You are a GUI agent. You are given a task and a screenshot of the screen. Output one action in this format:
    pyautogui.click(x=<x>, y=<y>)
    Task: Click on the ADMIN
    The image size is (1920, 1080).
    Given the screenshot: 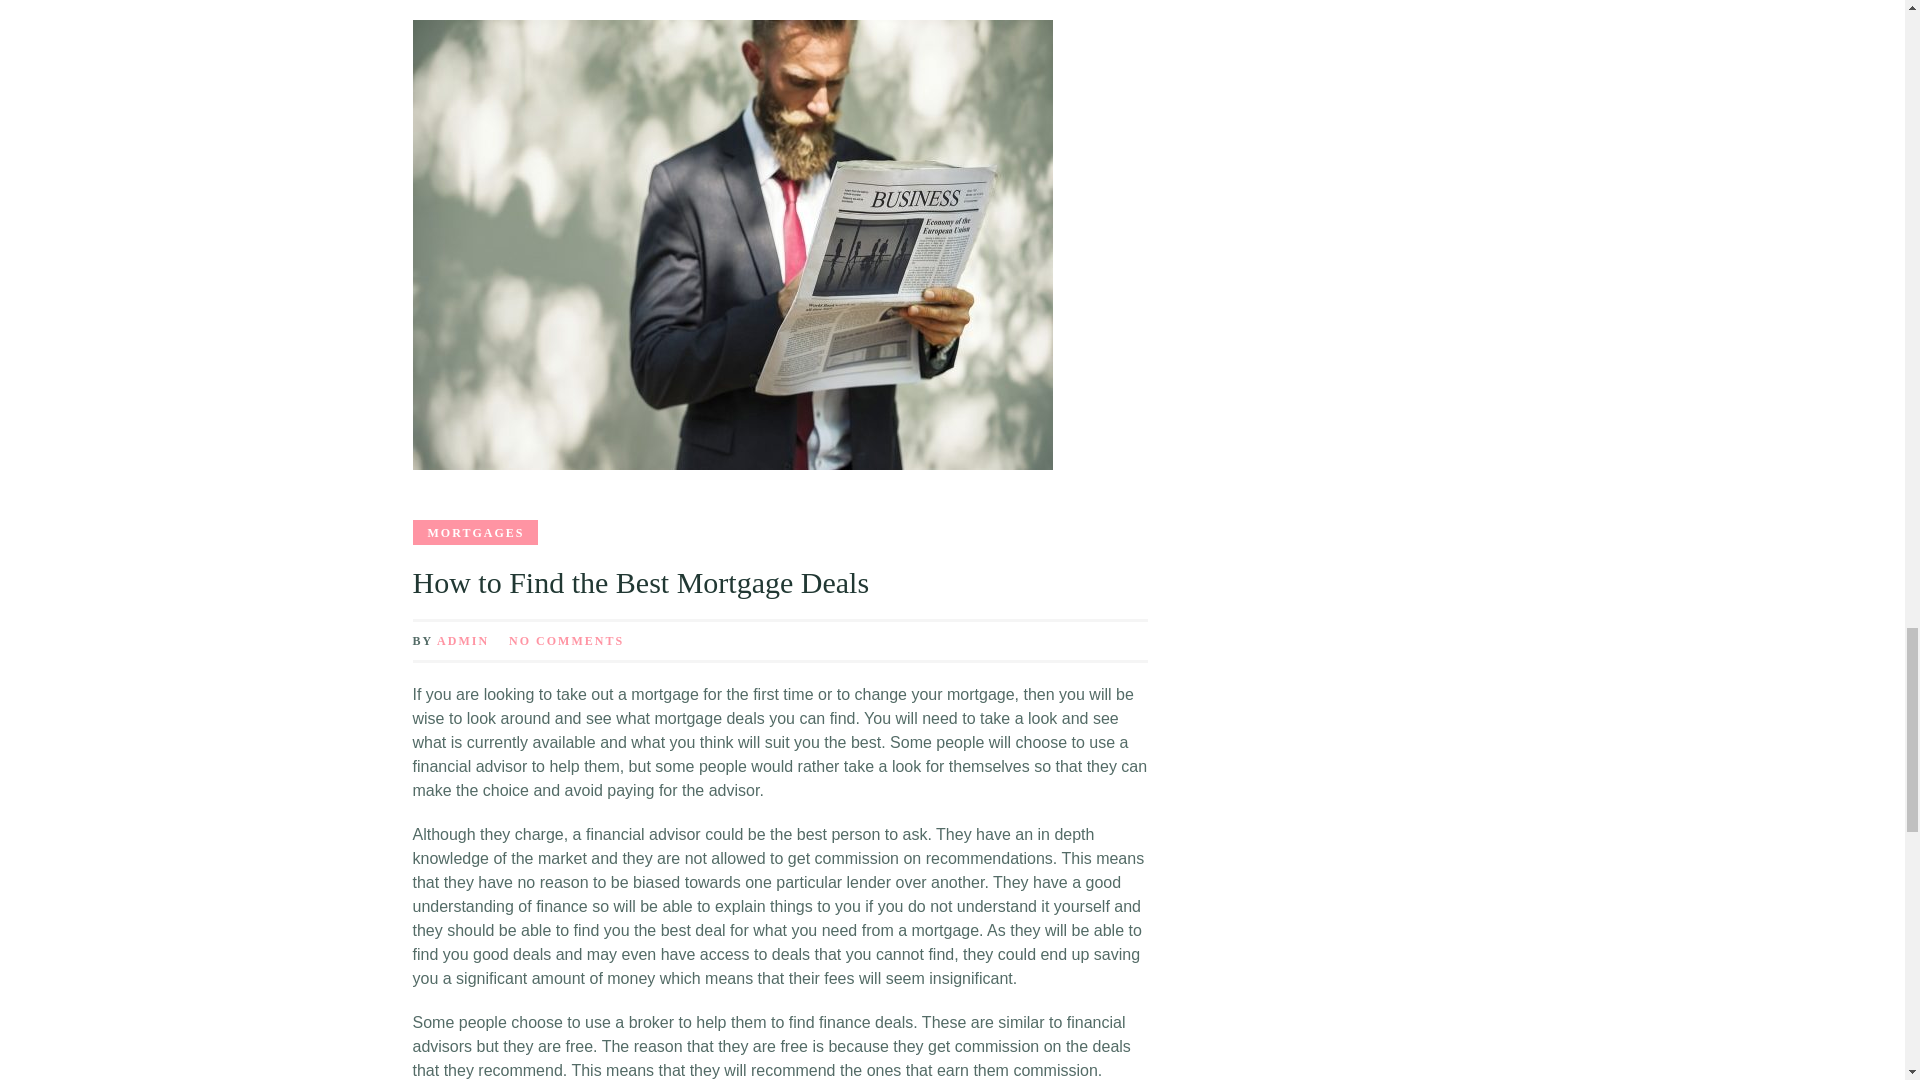 What is the action you would take?
    pyautogui.click(x=463, y=640)
    